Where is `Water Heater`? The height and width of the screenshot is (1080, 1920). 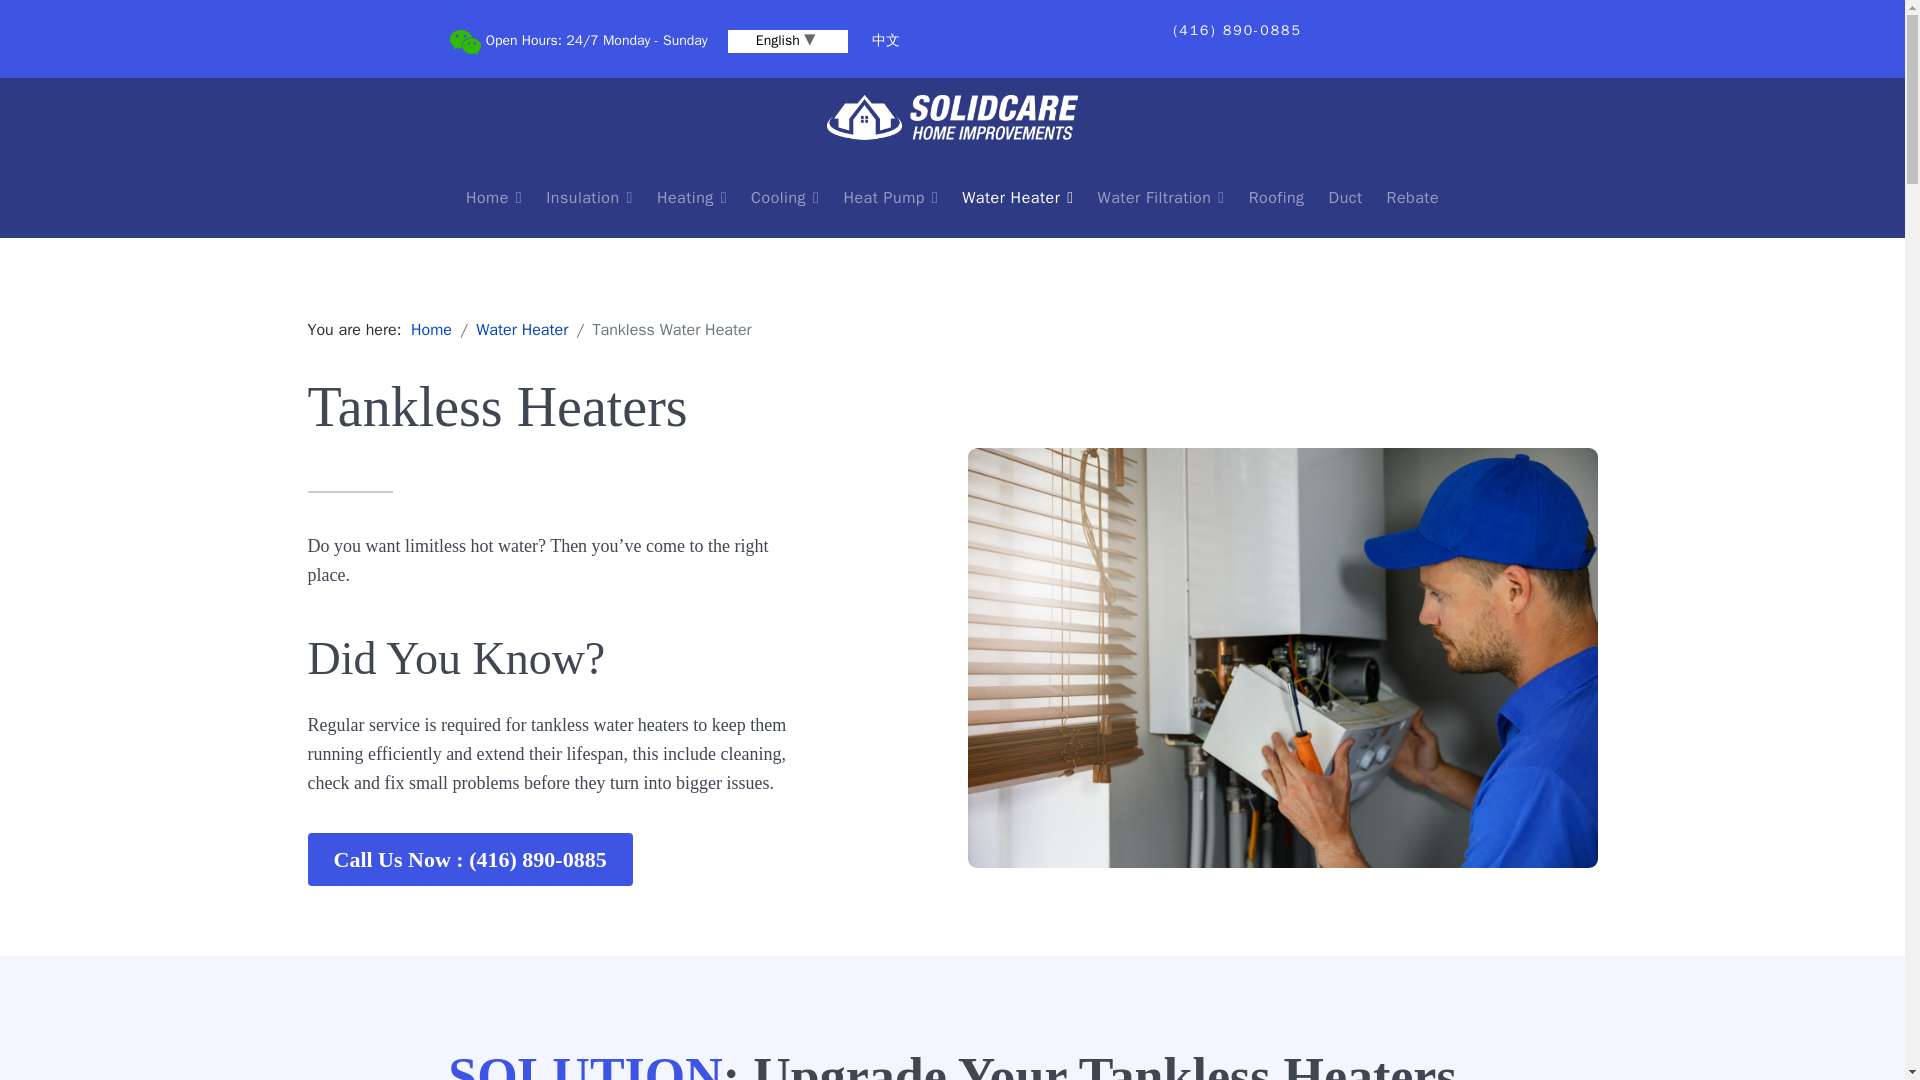 Water Heater is located at coordinates (1017, 197).